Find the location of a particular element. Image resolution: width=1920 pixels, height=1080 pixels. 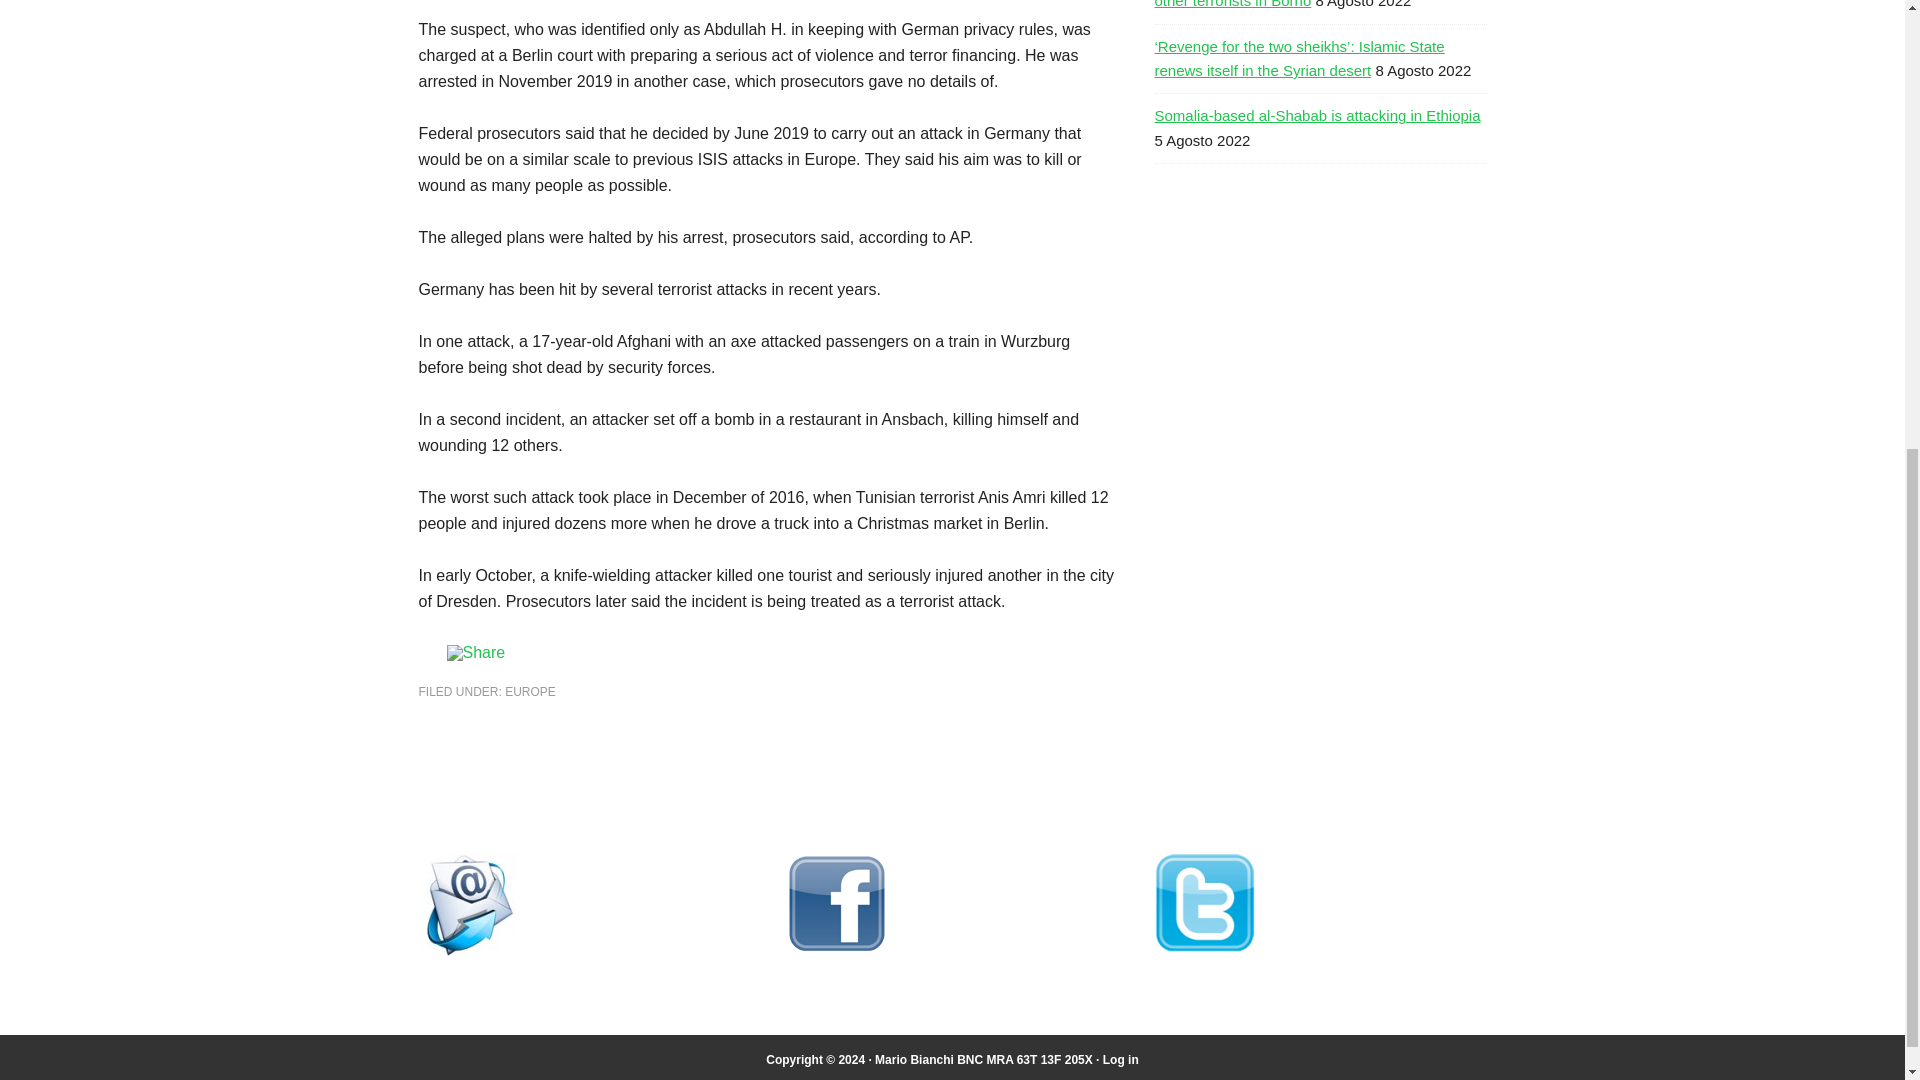

EUROPE is located at coordinates (530, 691).